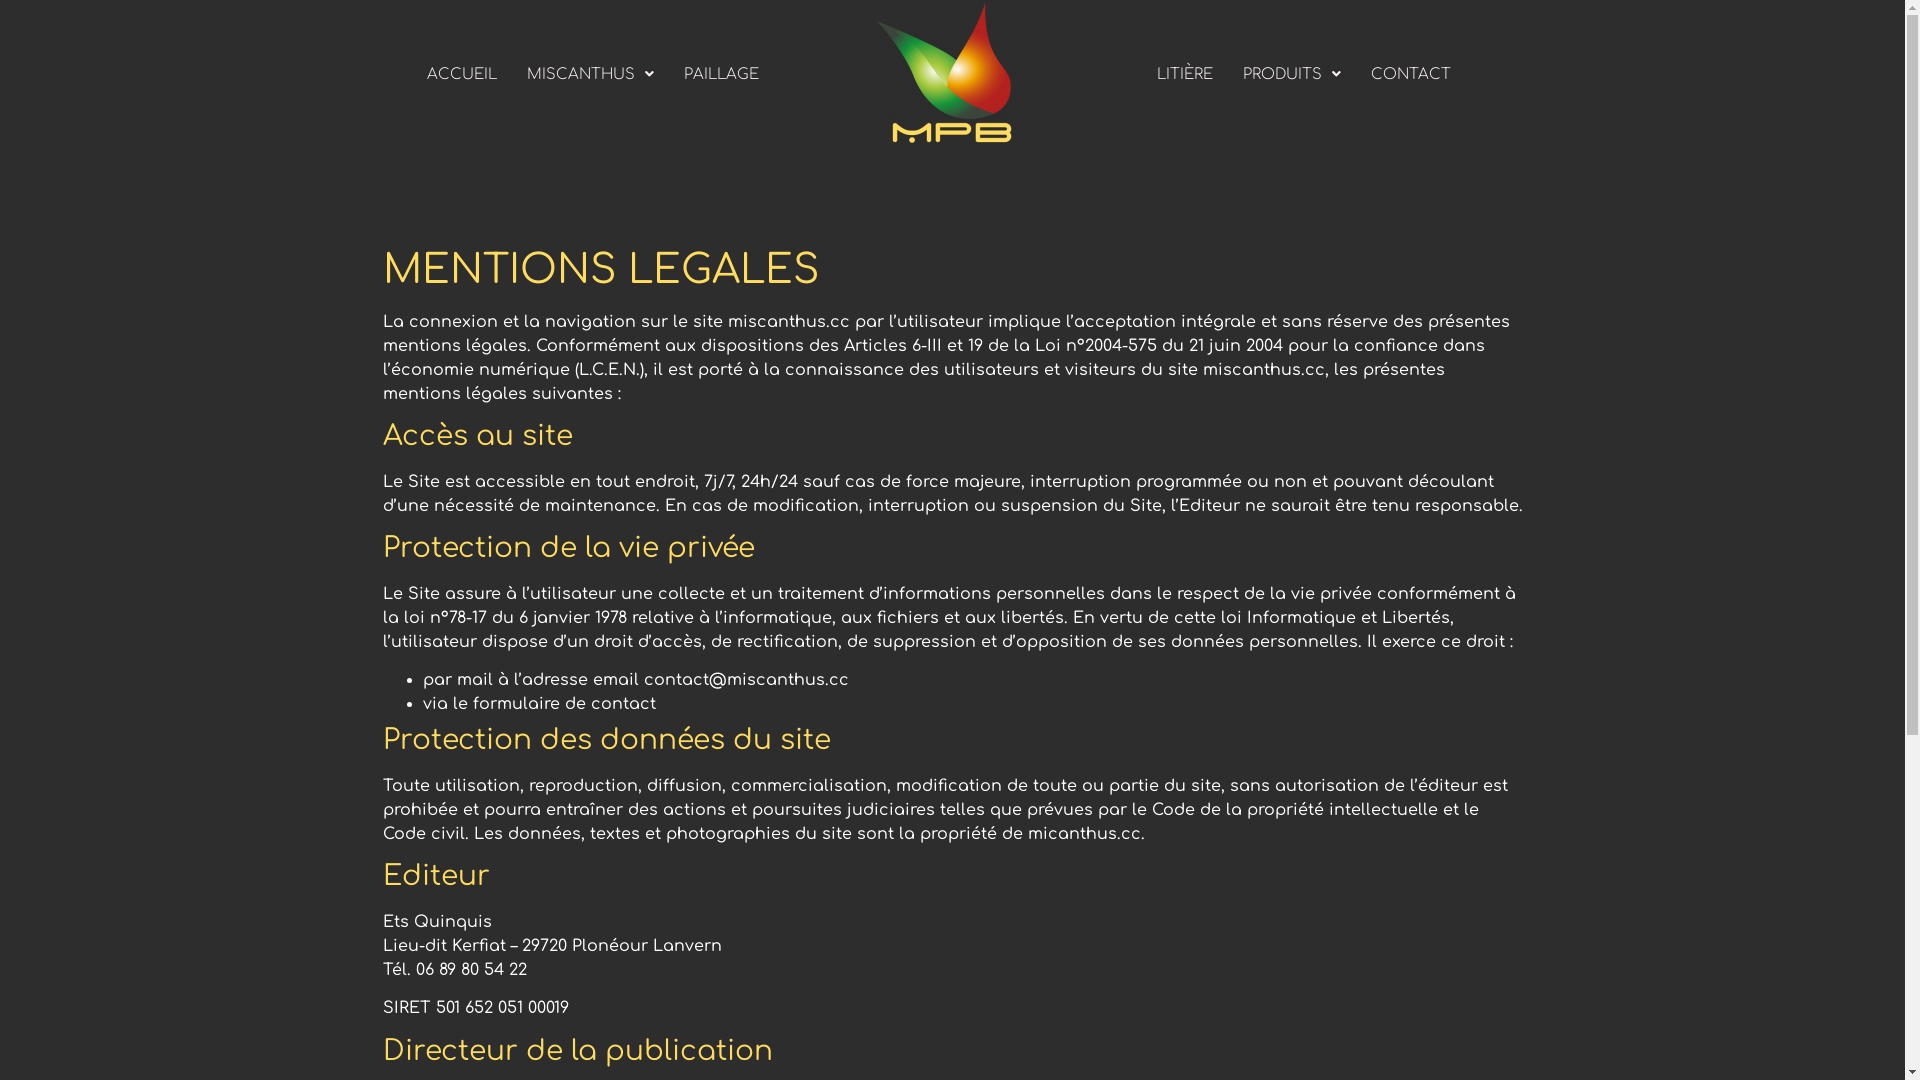 This screenshot has height=1080, width=1920. I want to click on CONTACT, so click(1411, 74).